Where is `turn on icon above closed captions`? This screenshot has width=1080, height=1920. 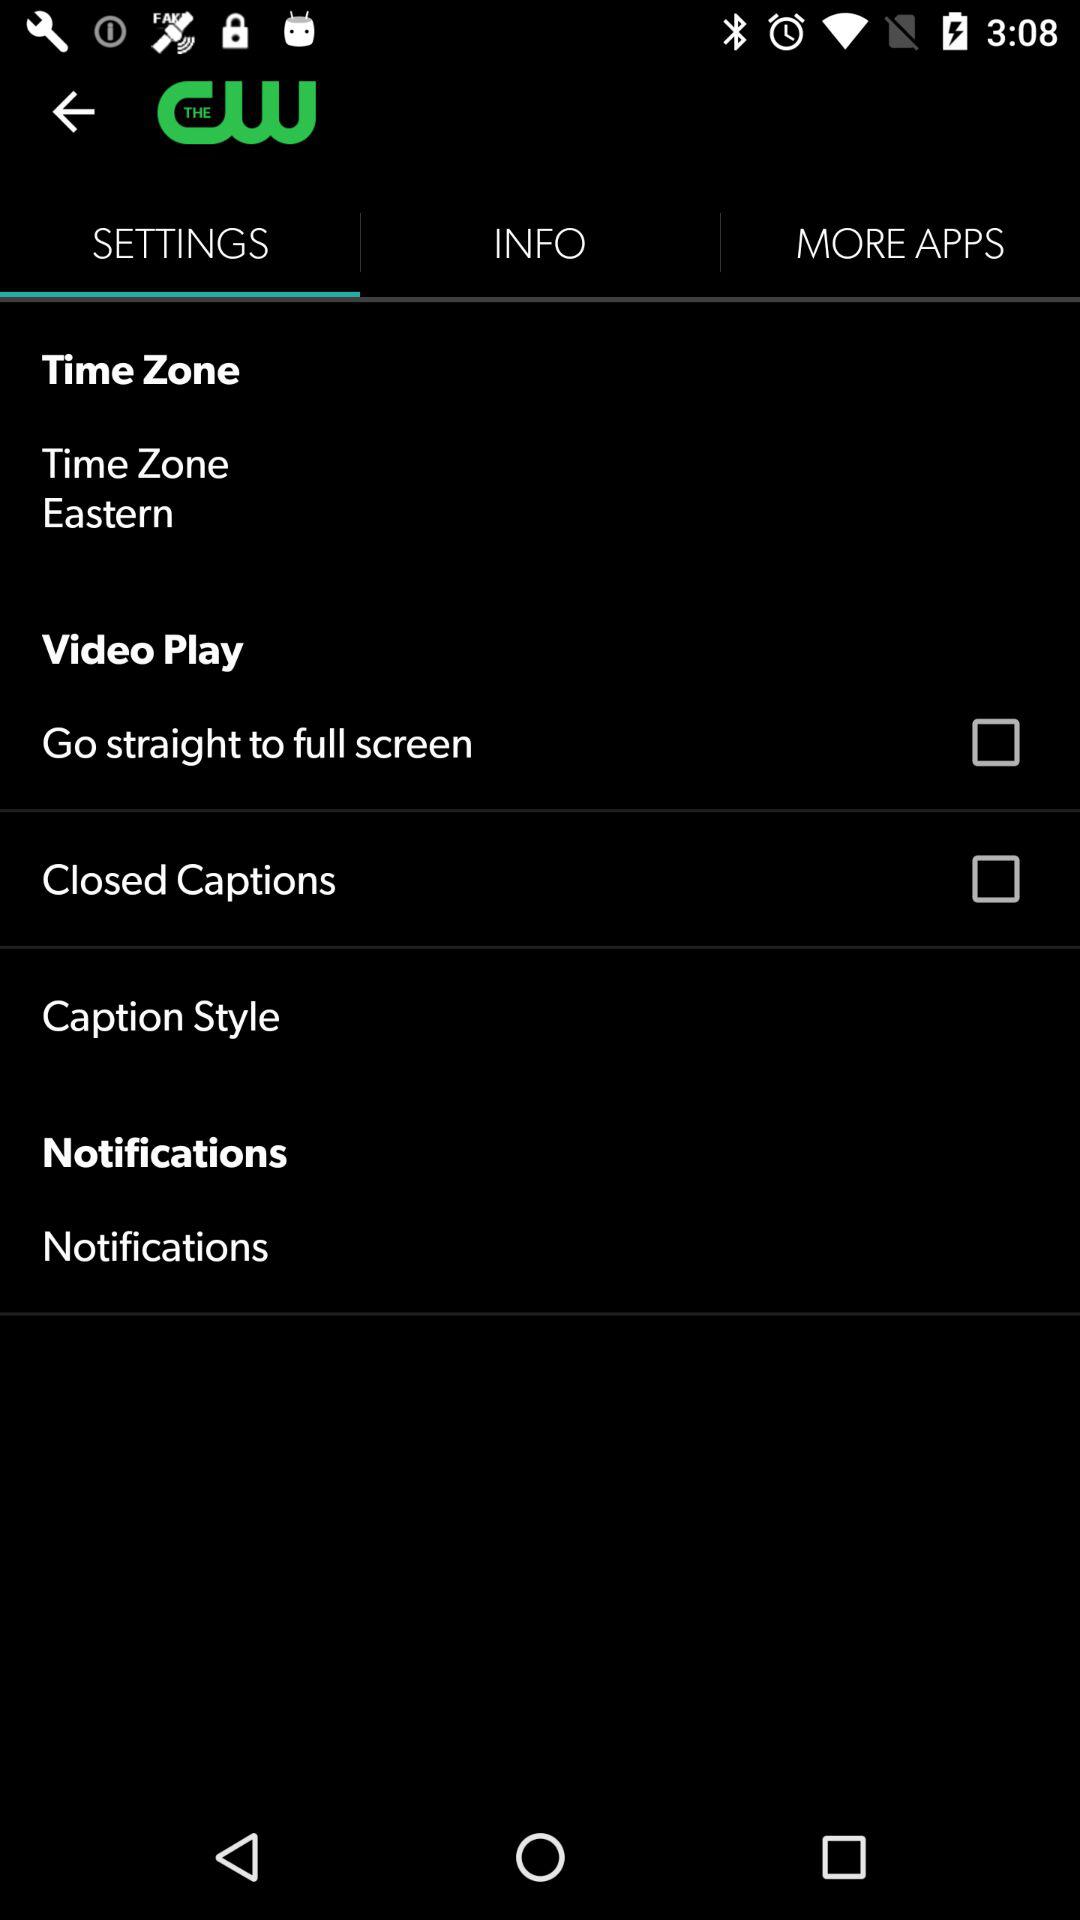 turn on icon above closed captions is located at coordinates (258, 742).